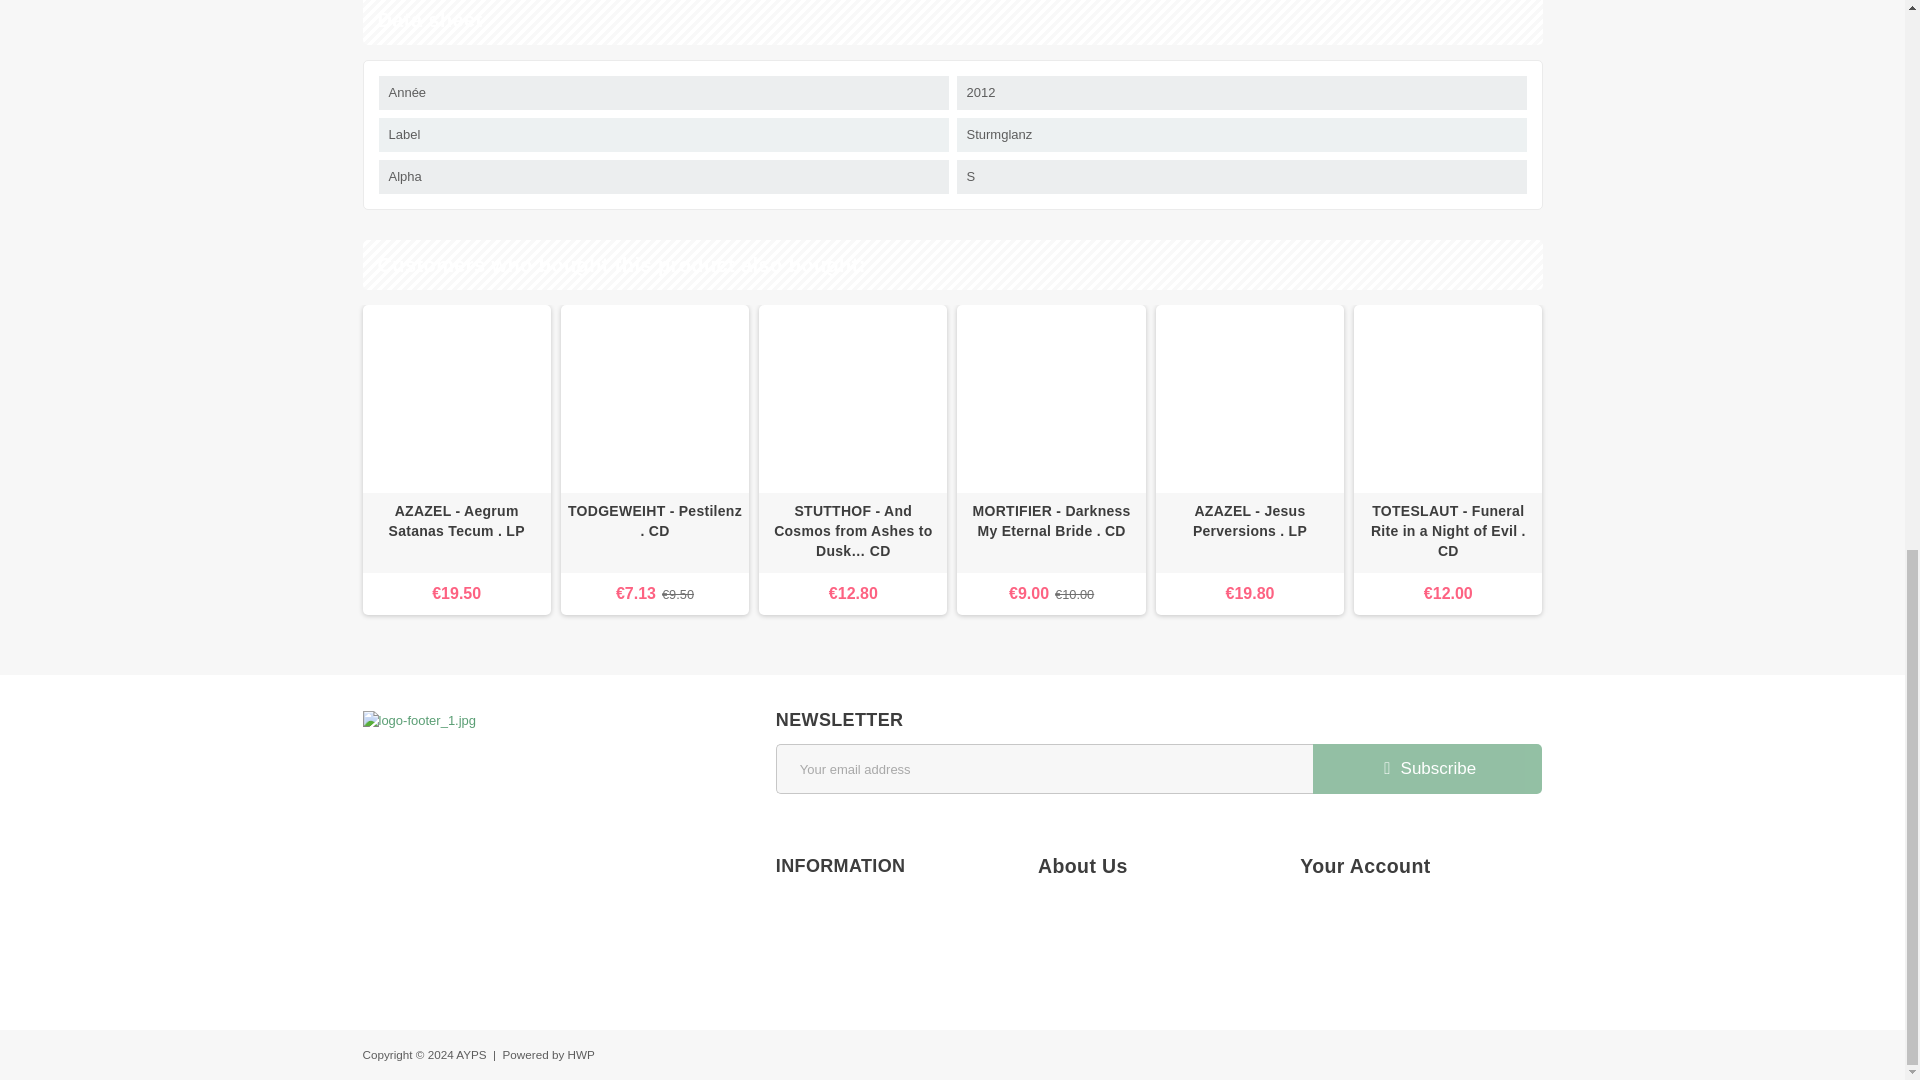 This screenshot has height=1080, width=1920. Describe the element at coordinates (456, 532) in the screenshot. I see `AZAZEL - Aegrum Satanas Tecum . LP` at that location.